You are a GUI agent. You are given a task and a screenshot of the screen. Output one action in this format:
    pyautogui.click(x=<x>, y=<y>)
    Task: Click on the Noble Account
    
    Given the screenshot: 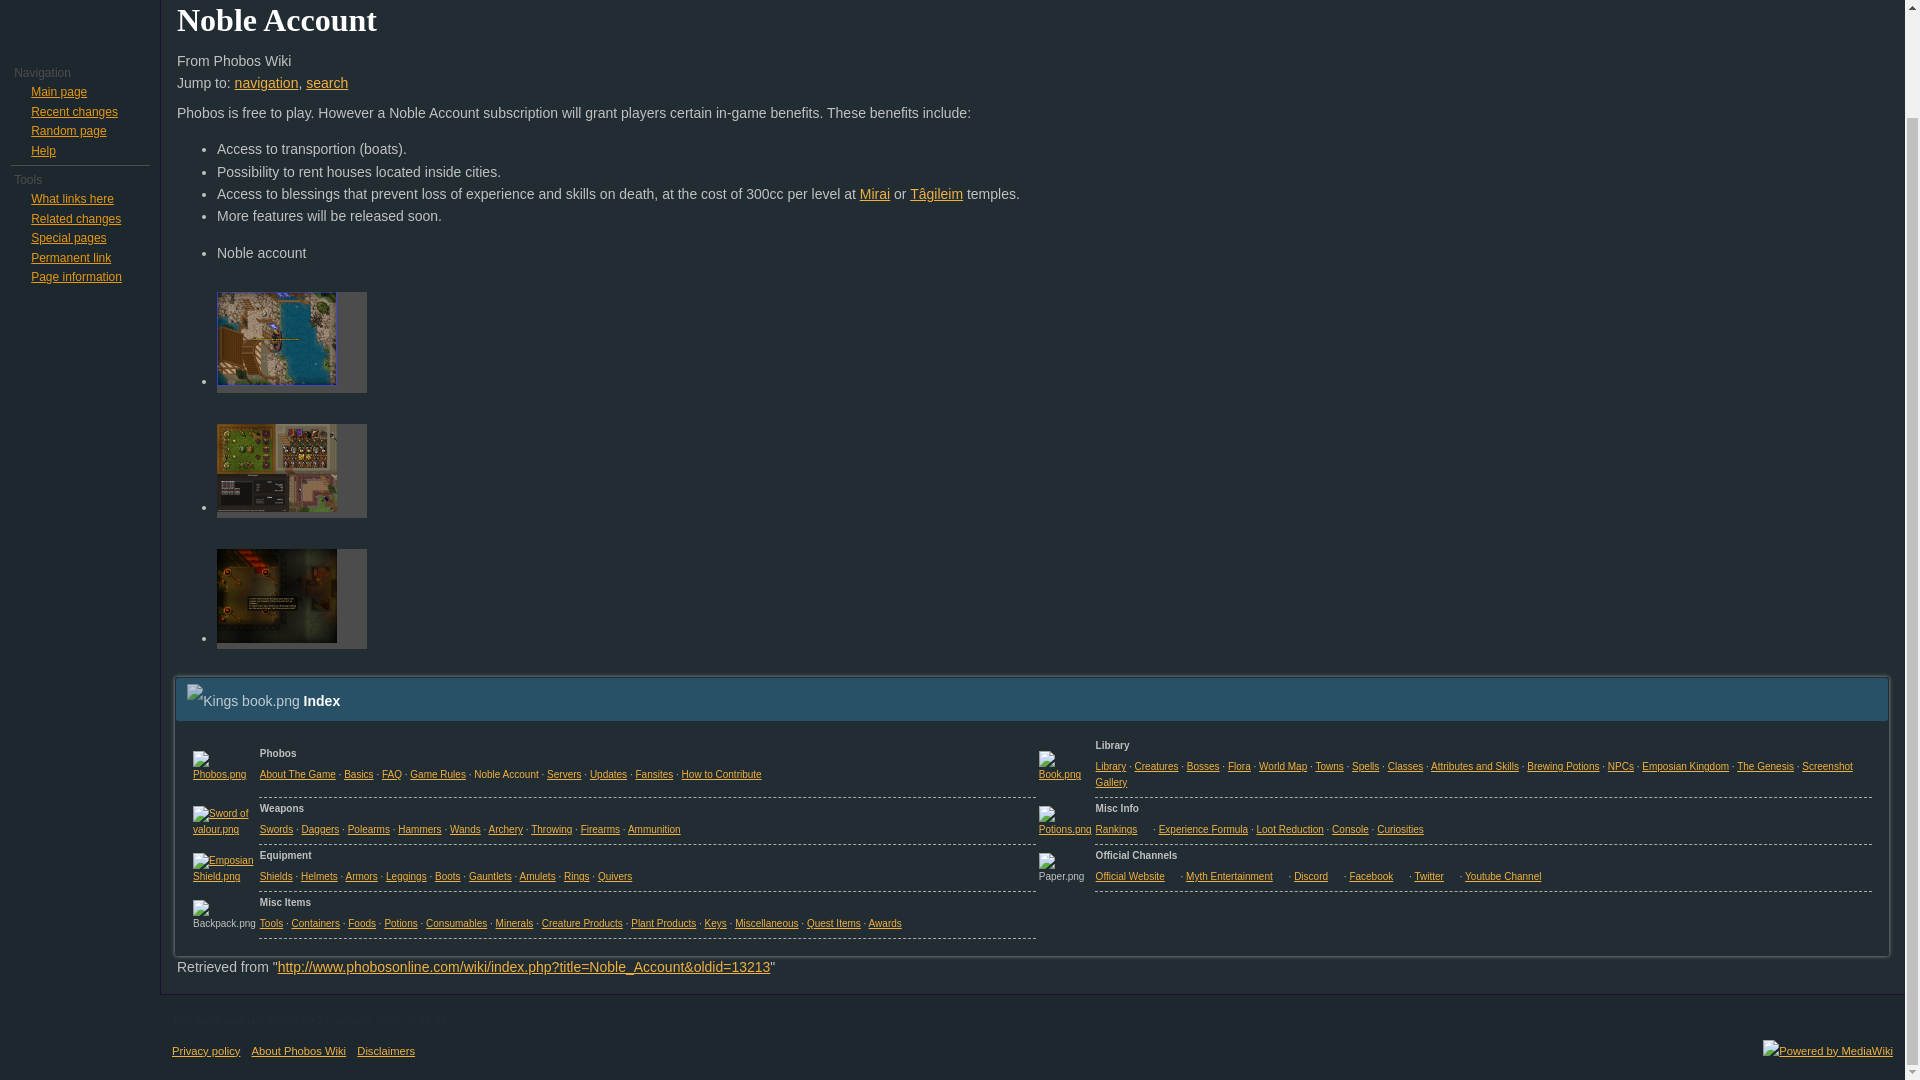 What is the action you would take?
    pyautogui.click(x=506, y=774)
    